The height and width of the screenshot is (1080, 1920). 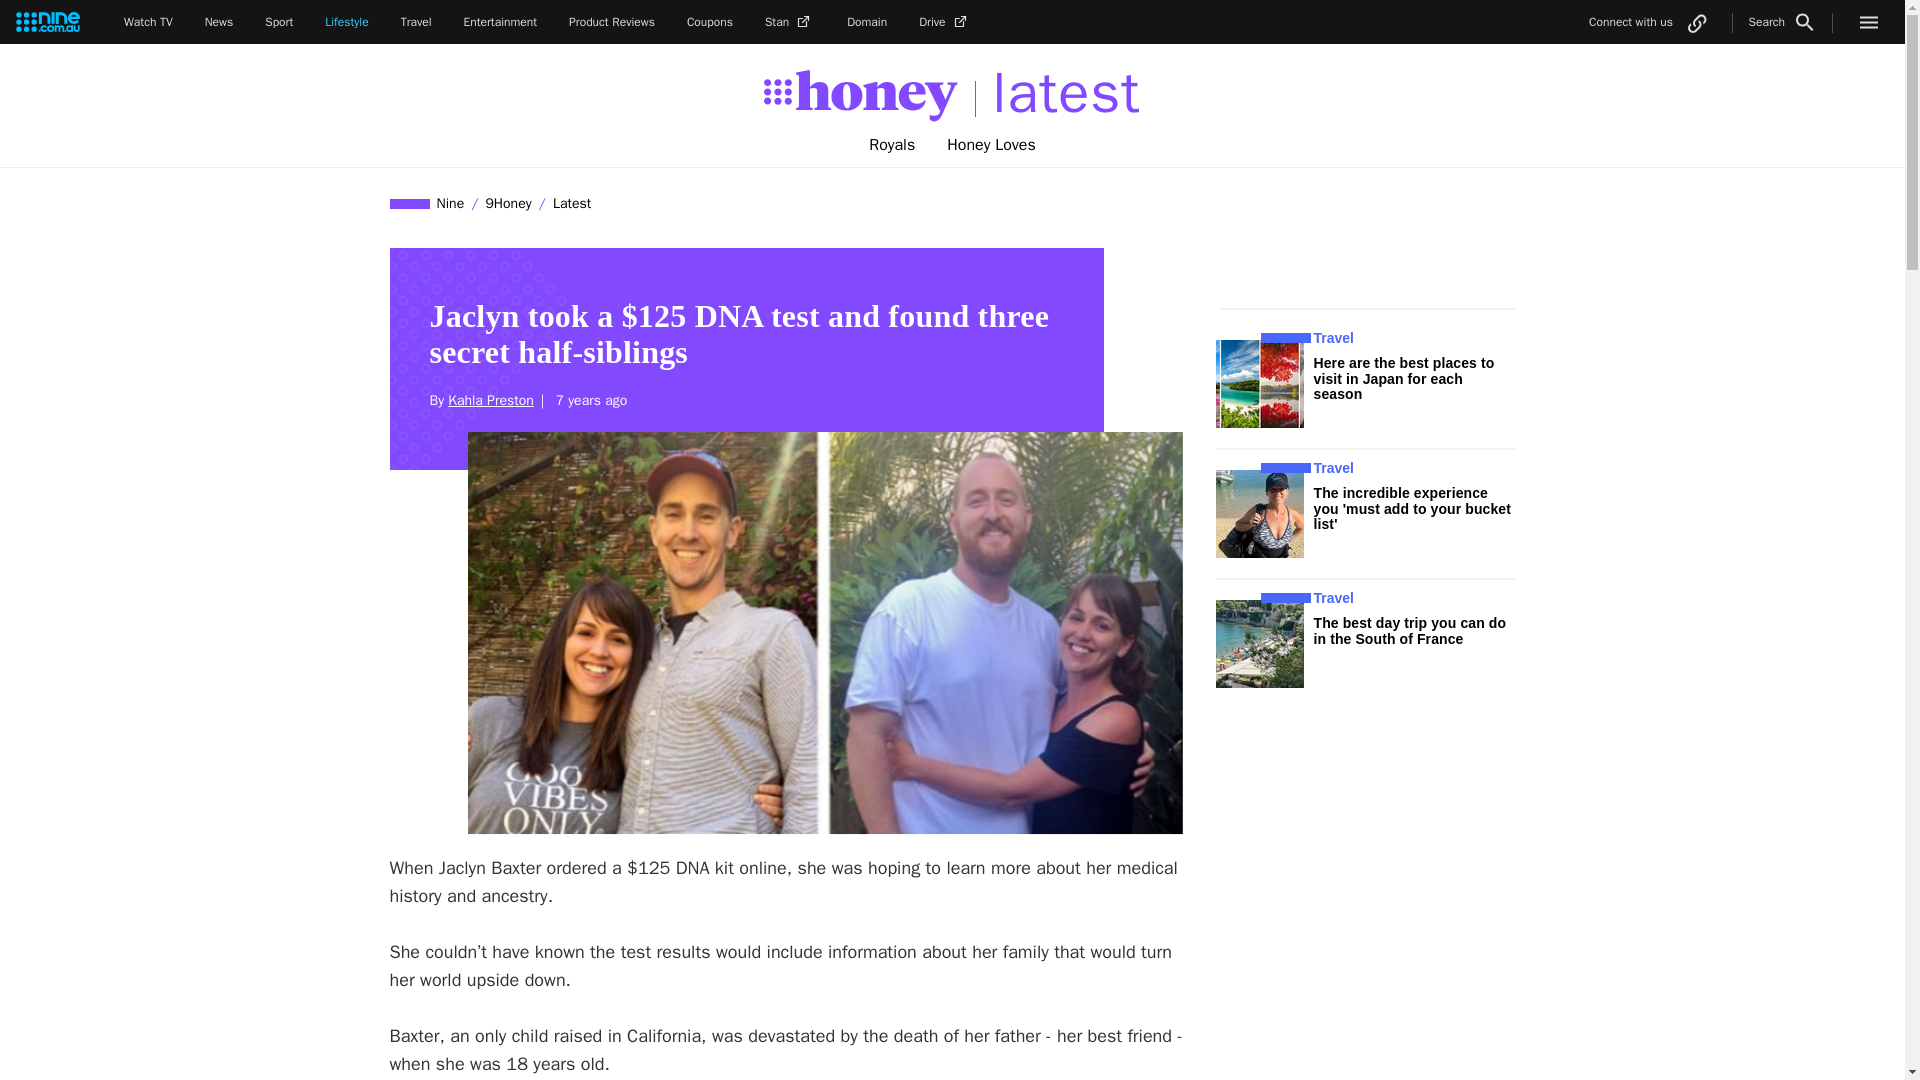 What do you see at coordinates (866, 22) in the screenshot?
I see `Domain` at bounding box center [866, 22].